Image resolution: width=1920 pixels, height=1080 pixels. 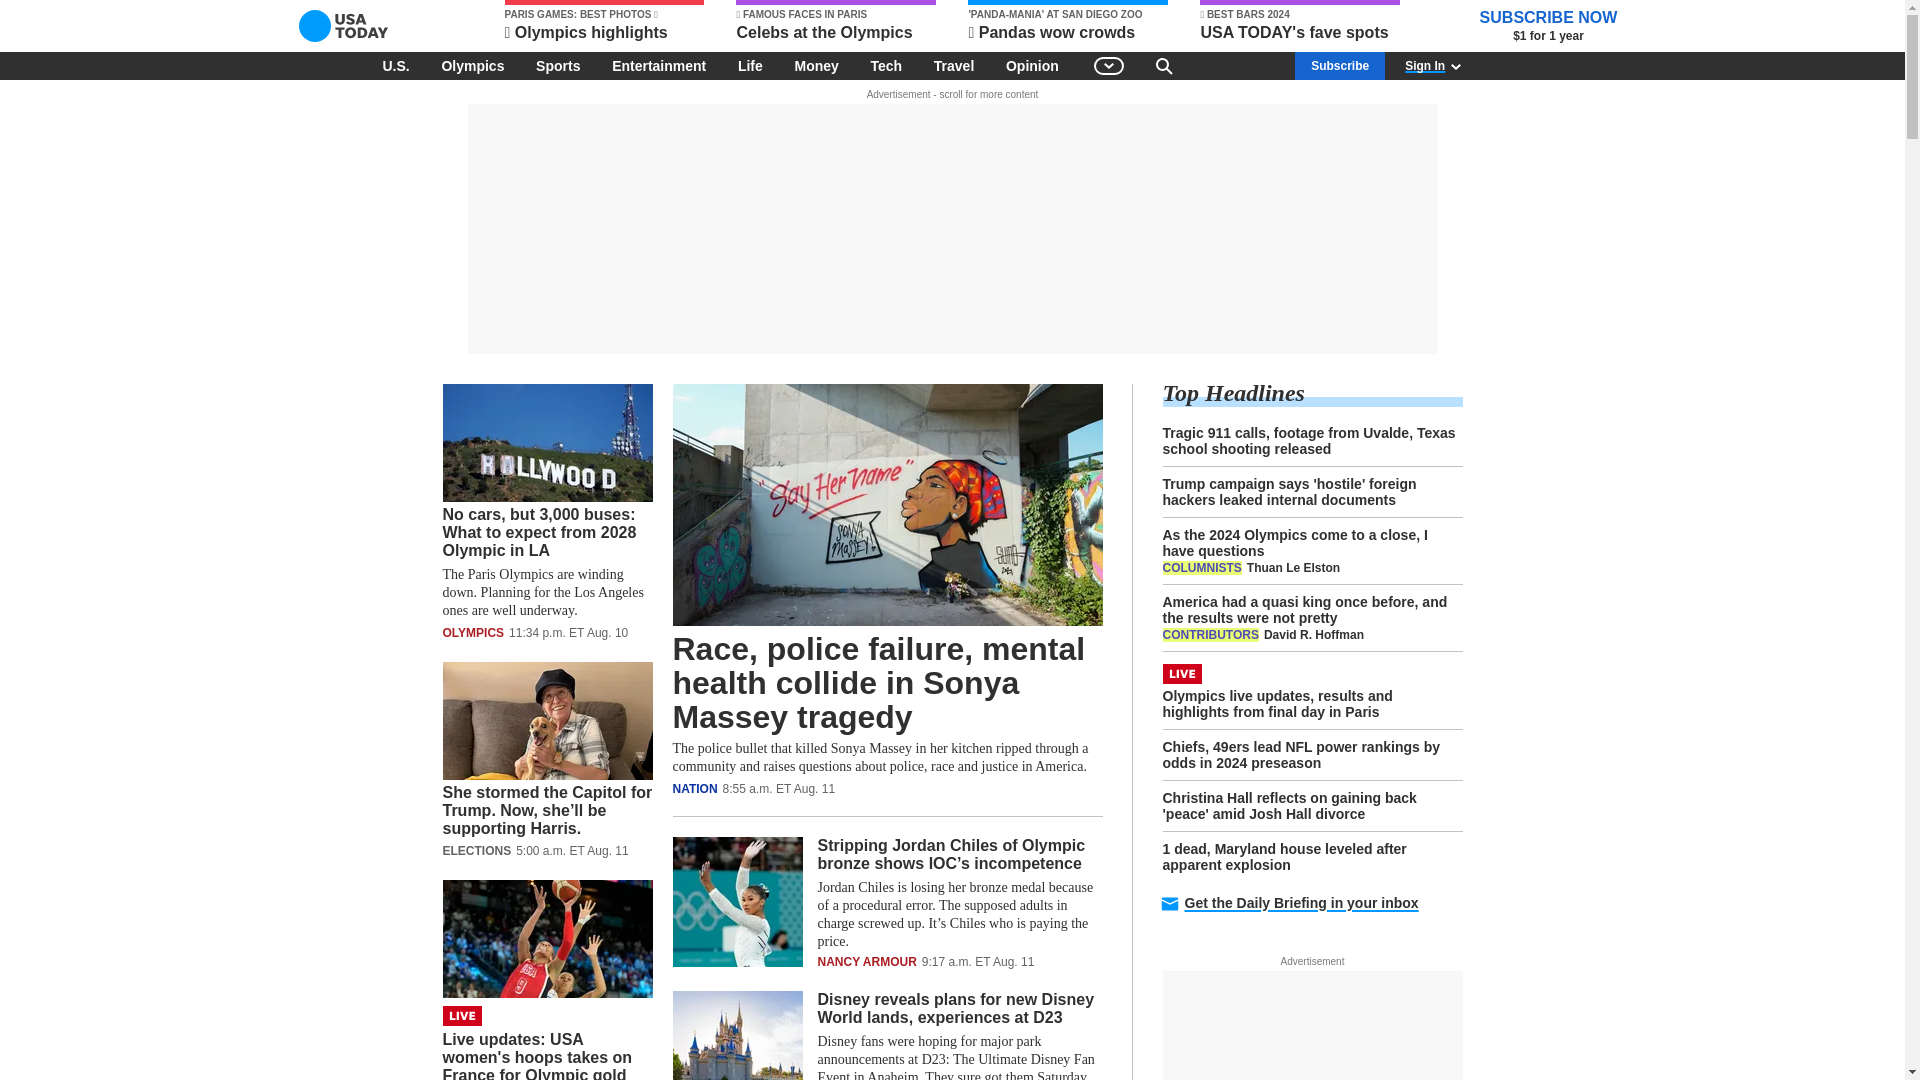 What do you see at coordinates (472, 65) in the screenshot?
I see `Olympics` at bounding box center [472, 65].